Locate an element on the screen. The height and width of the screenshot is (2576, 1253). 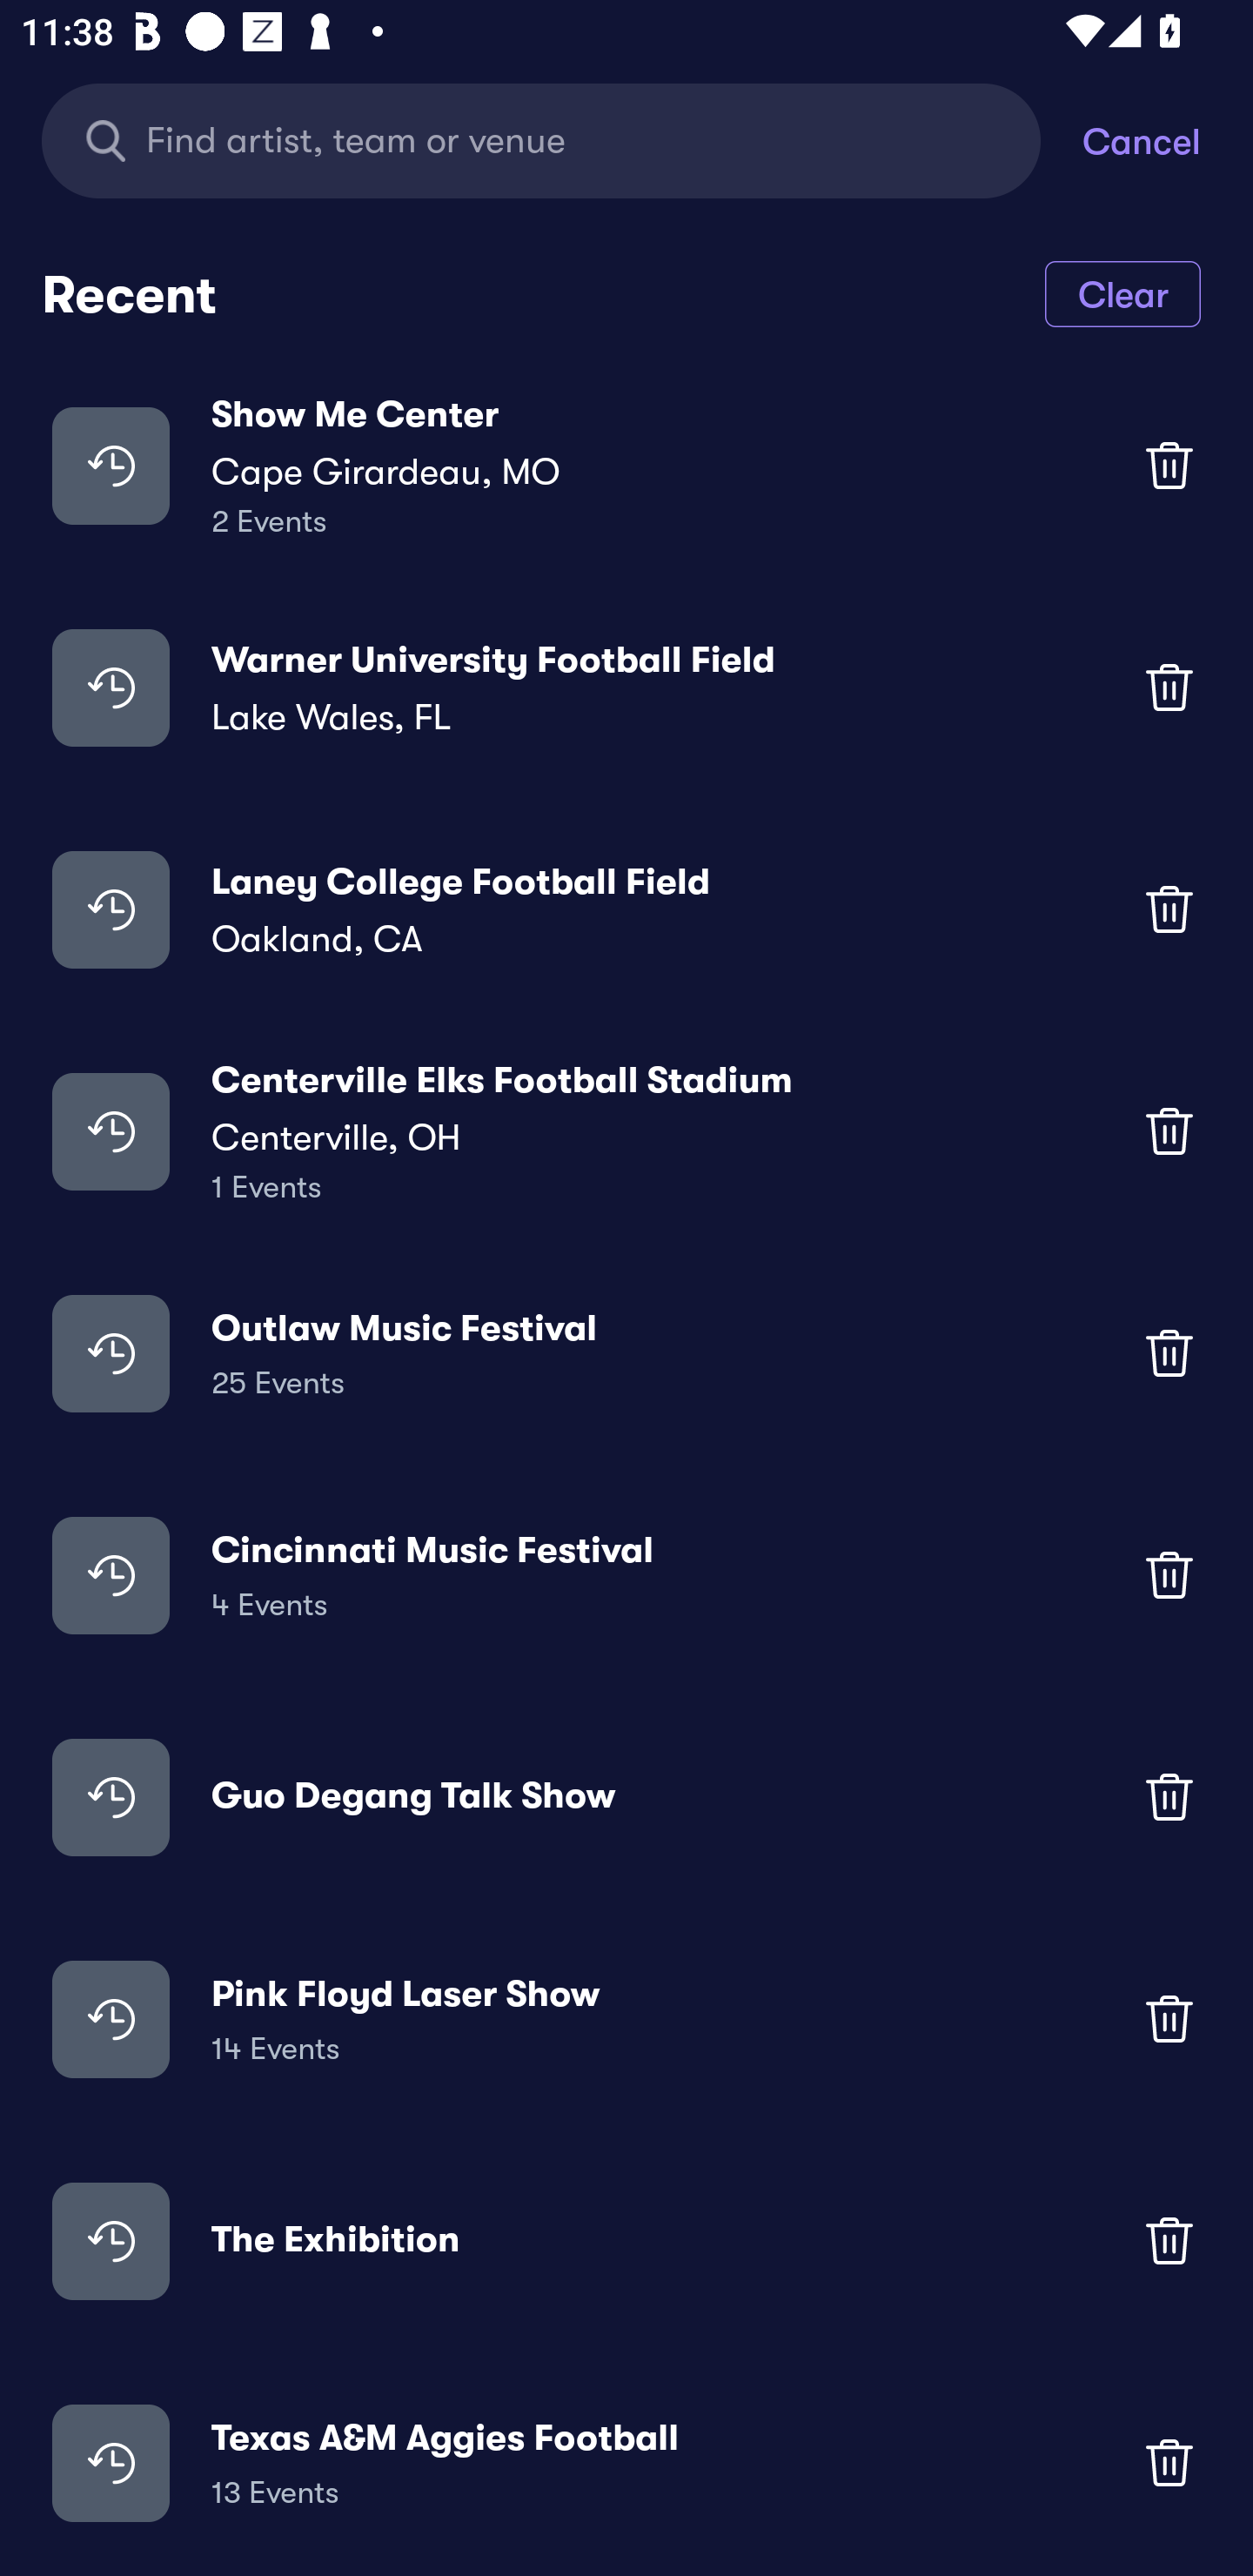
Cincinnati Music Festival 4 Events is located at coordinates (626, 1575).